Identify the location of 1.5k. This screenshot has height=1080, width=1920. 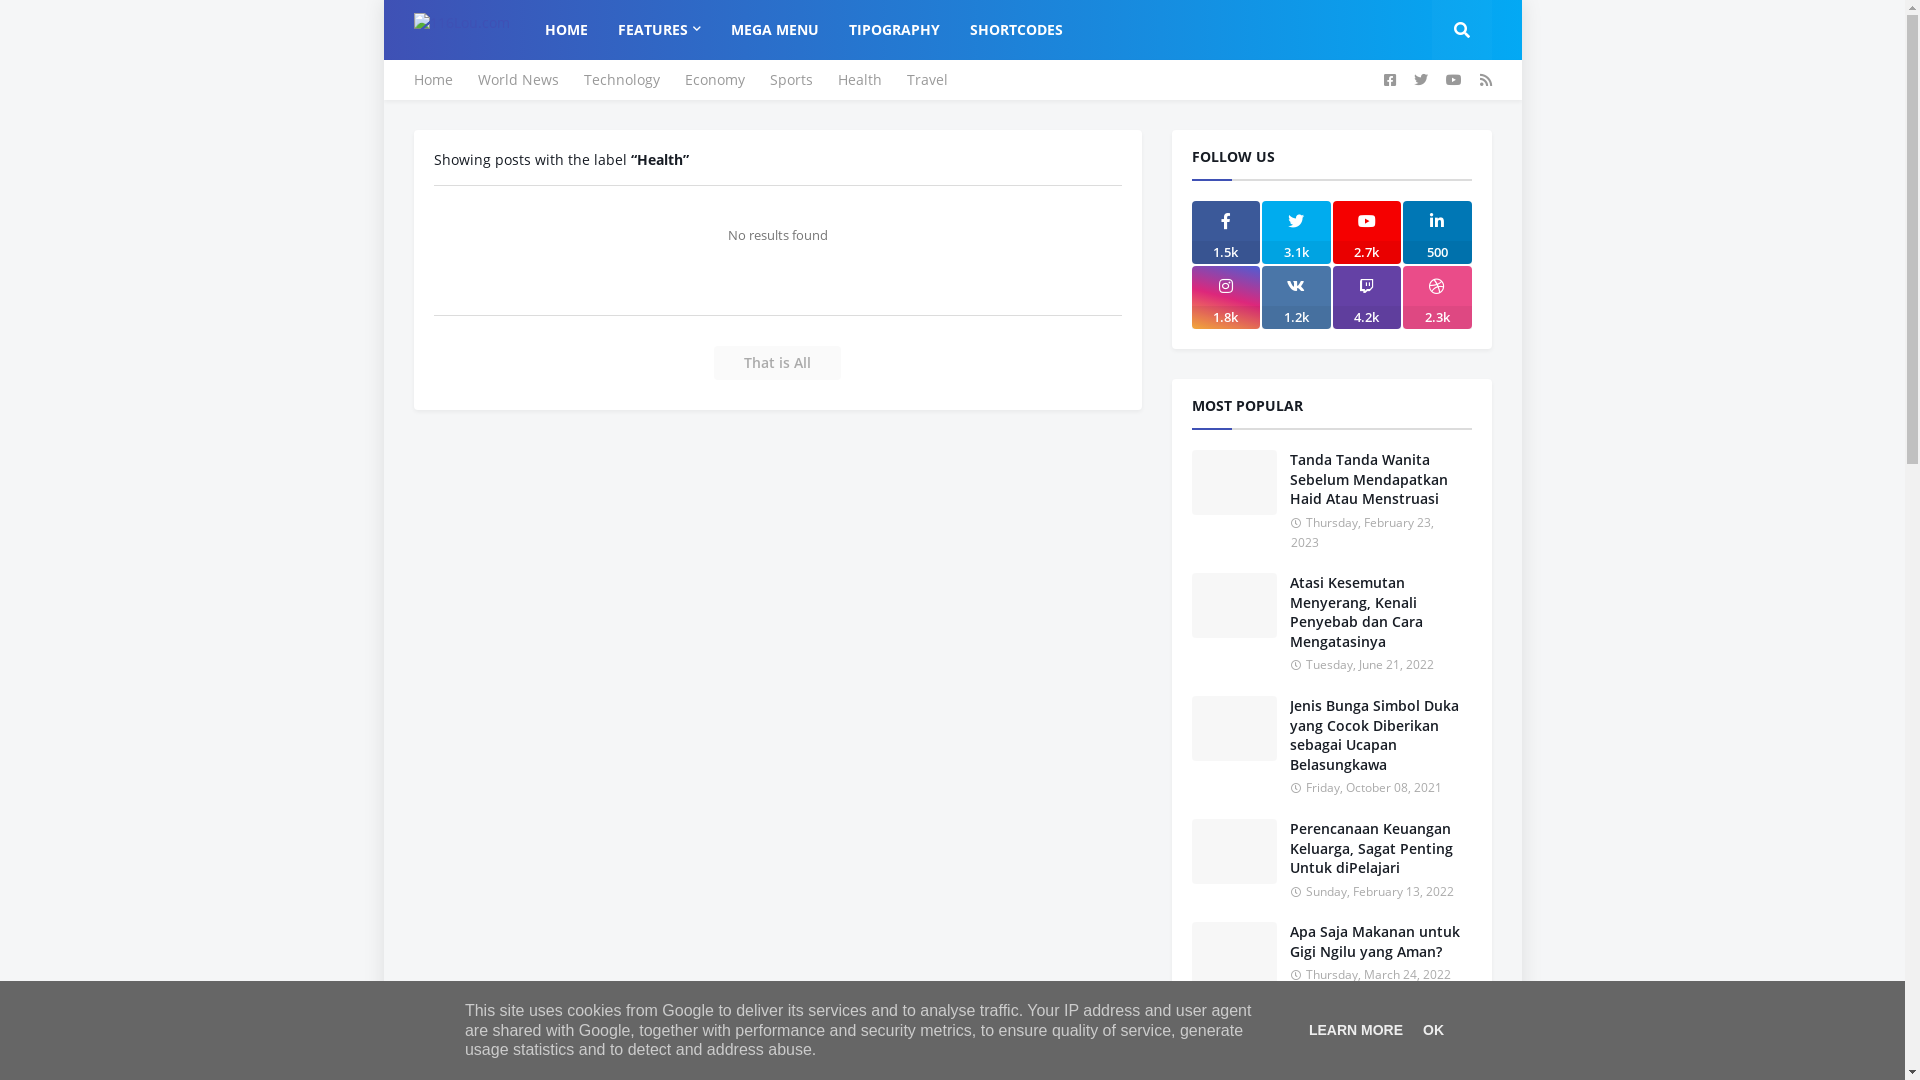
(1226, 232).